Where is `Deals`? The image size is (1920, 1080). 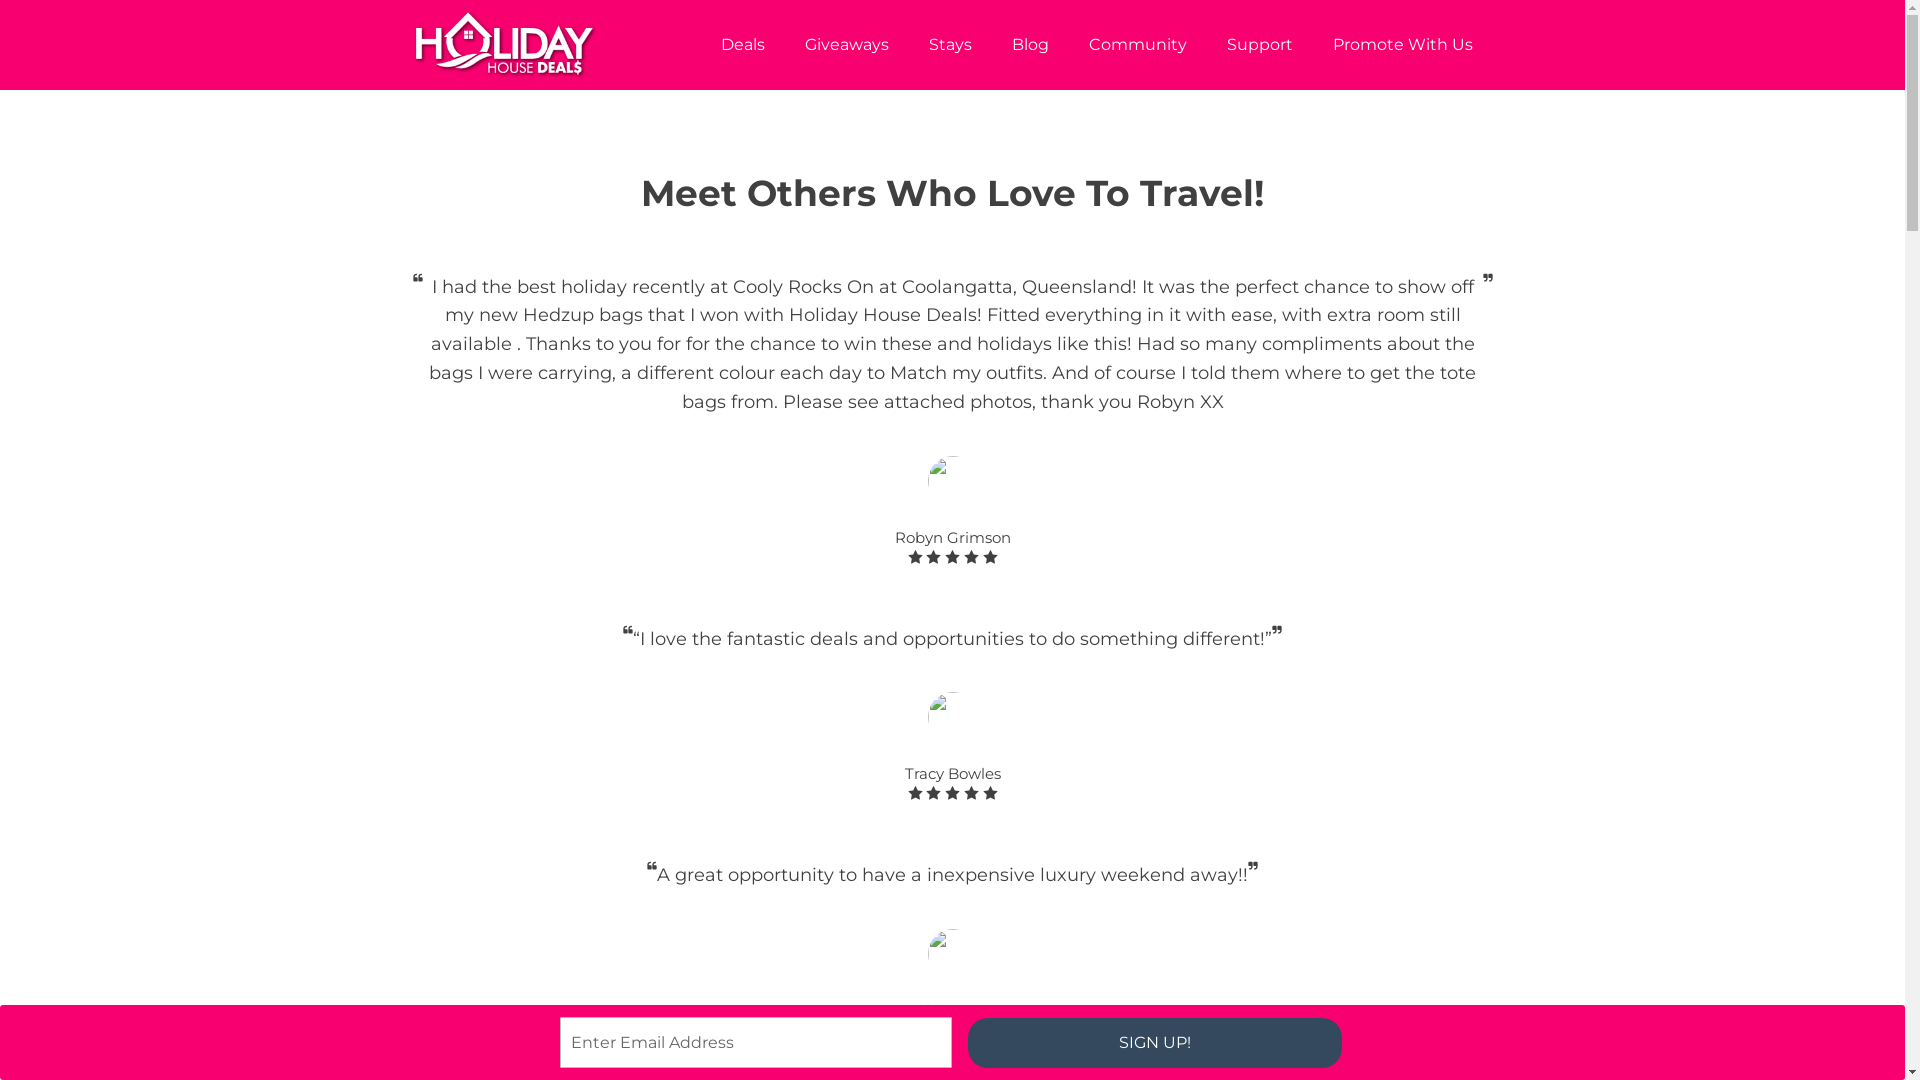 Deals is located at coordinates (742, 44).